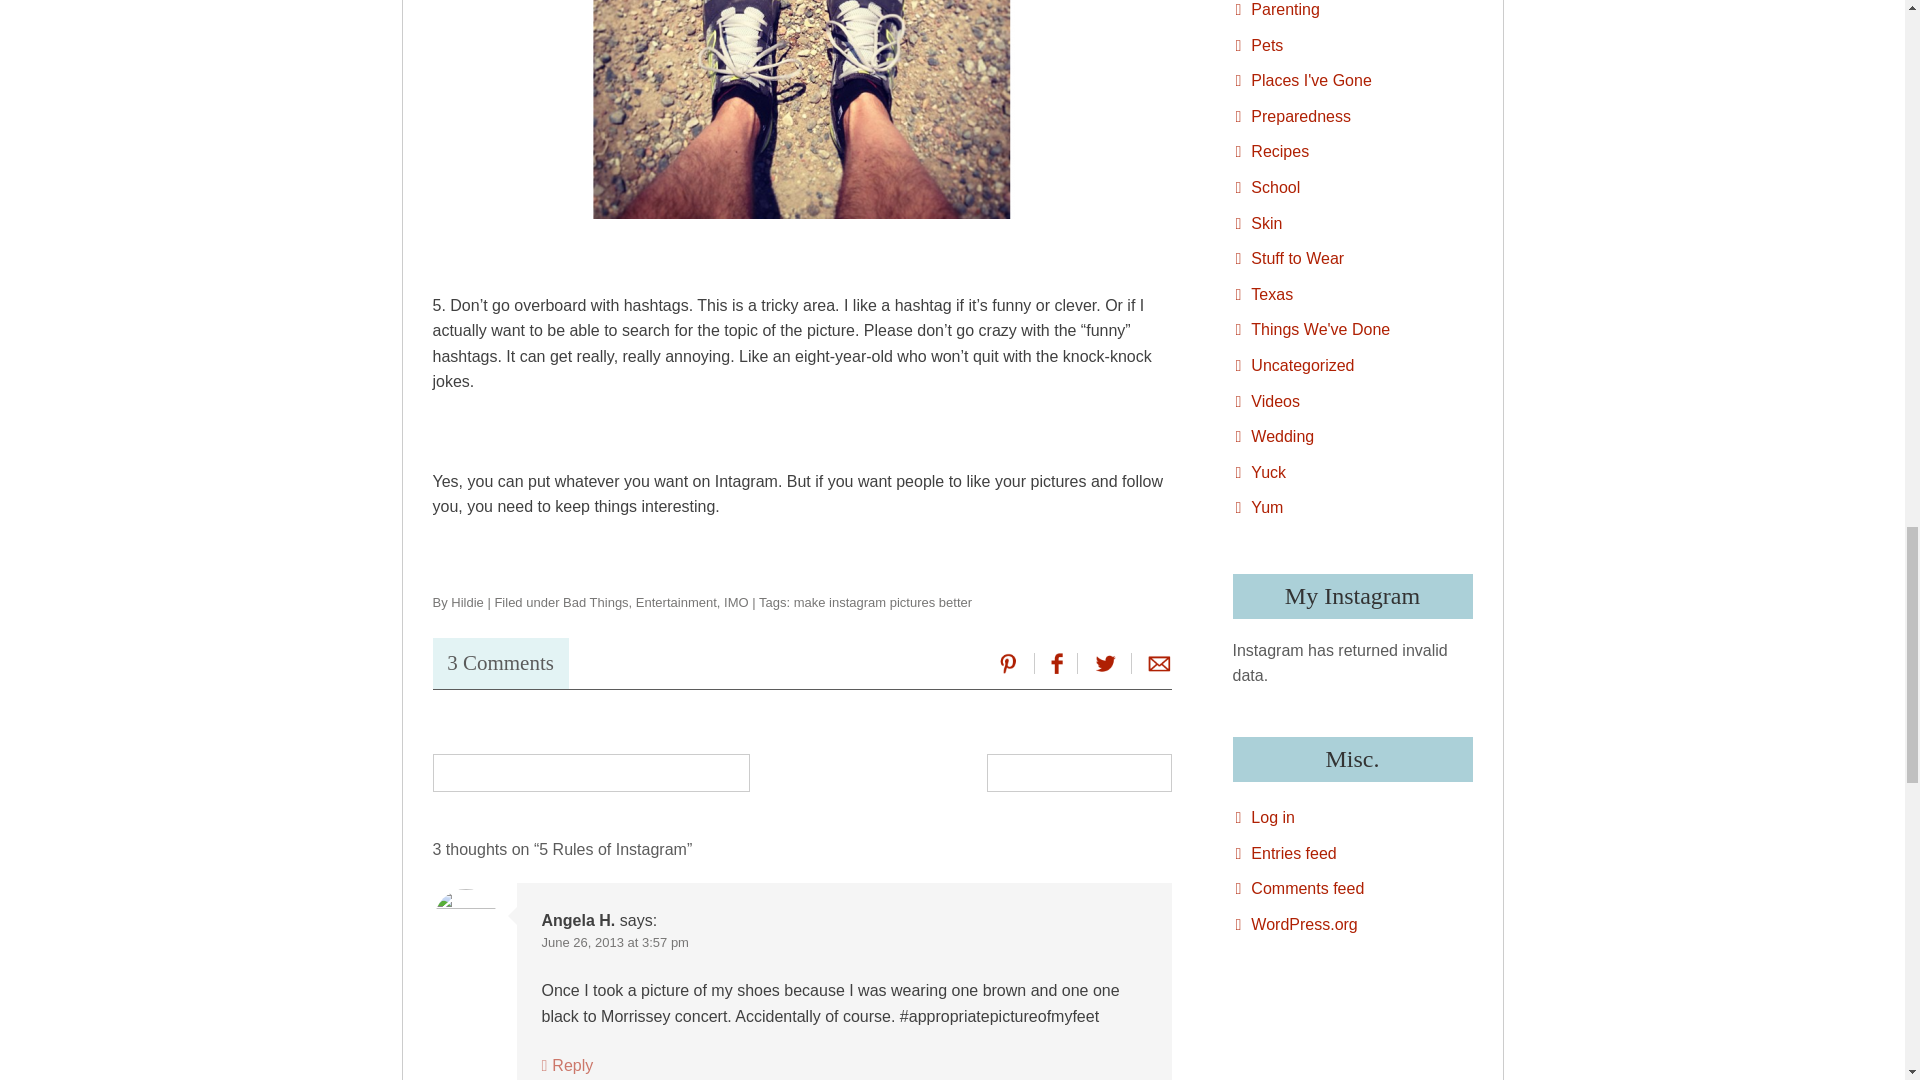  What do you see at coordinates (467, 602) in the screenshot?
I see `Hildie` at bounding box center [467, 602].